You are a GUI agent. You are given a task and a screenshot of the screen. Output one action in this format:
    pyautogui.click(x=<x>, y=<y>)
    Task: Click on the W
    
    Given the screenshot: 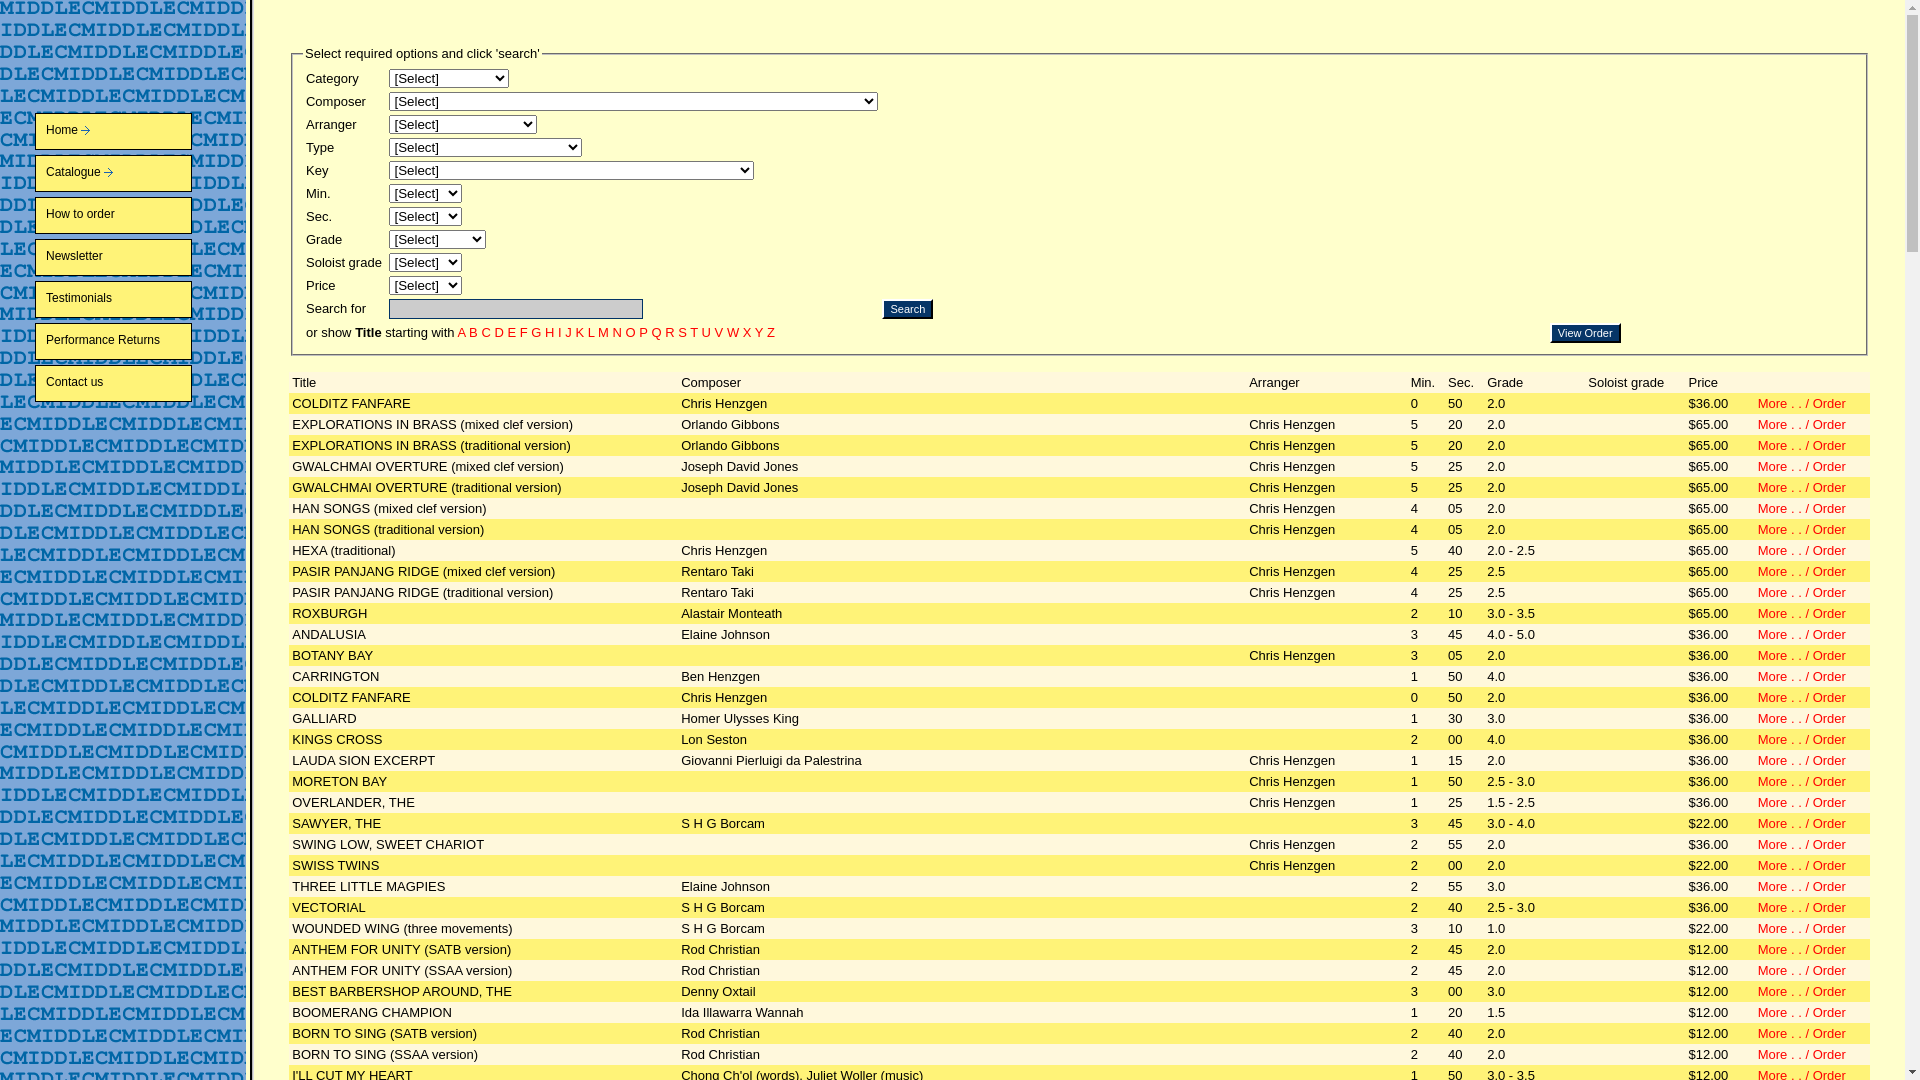 What is the action you would take?
    pyautogui.click(x=733, y=332)
    